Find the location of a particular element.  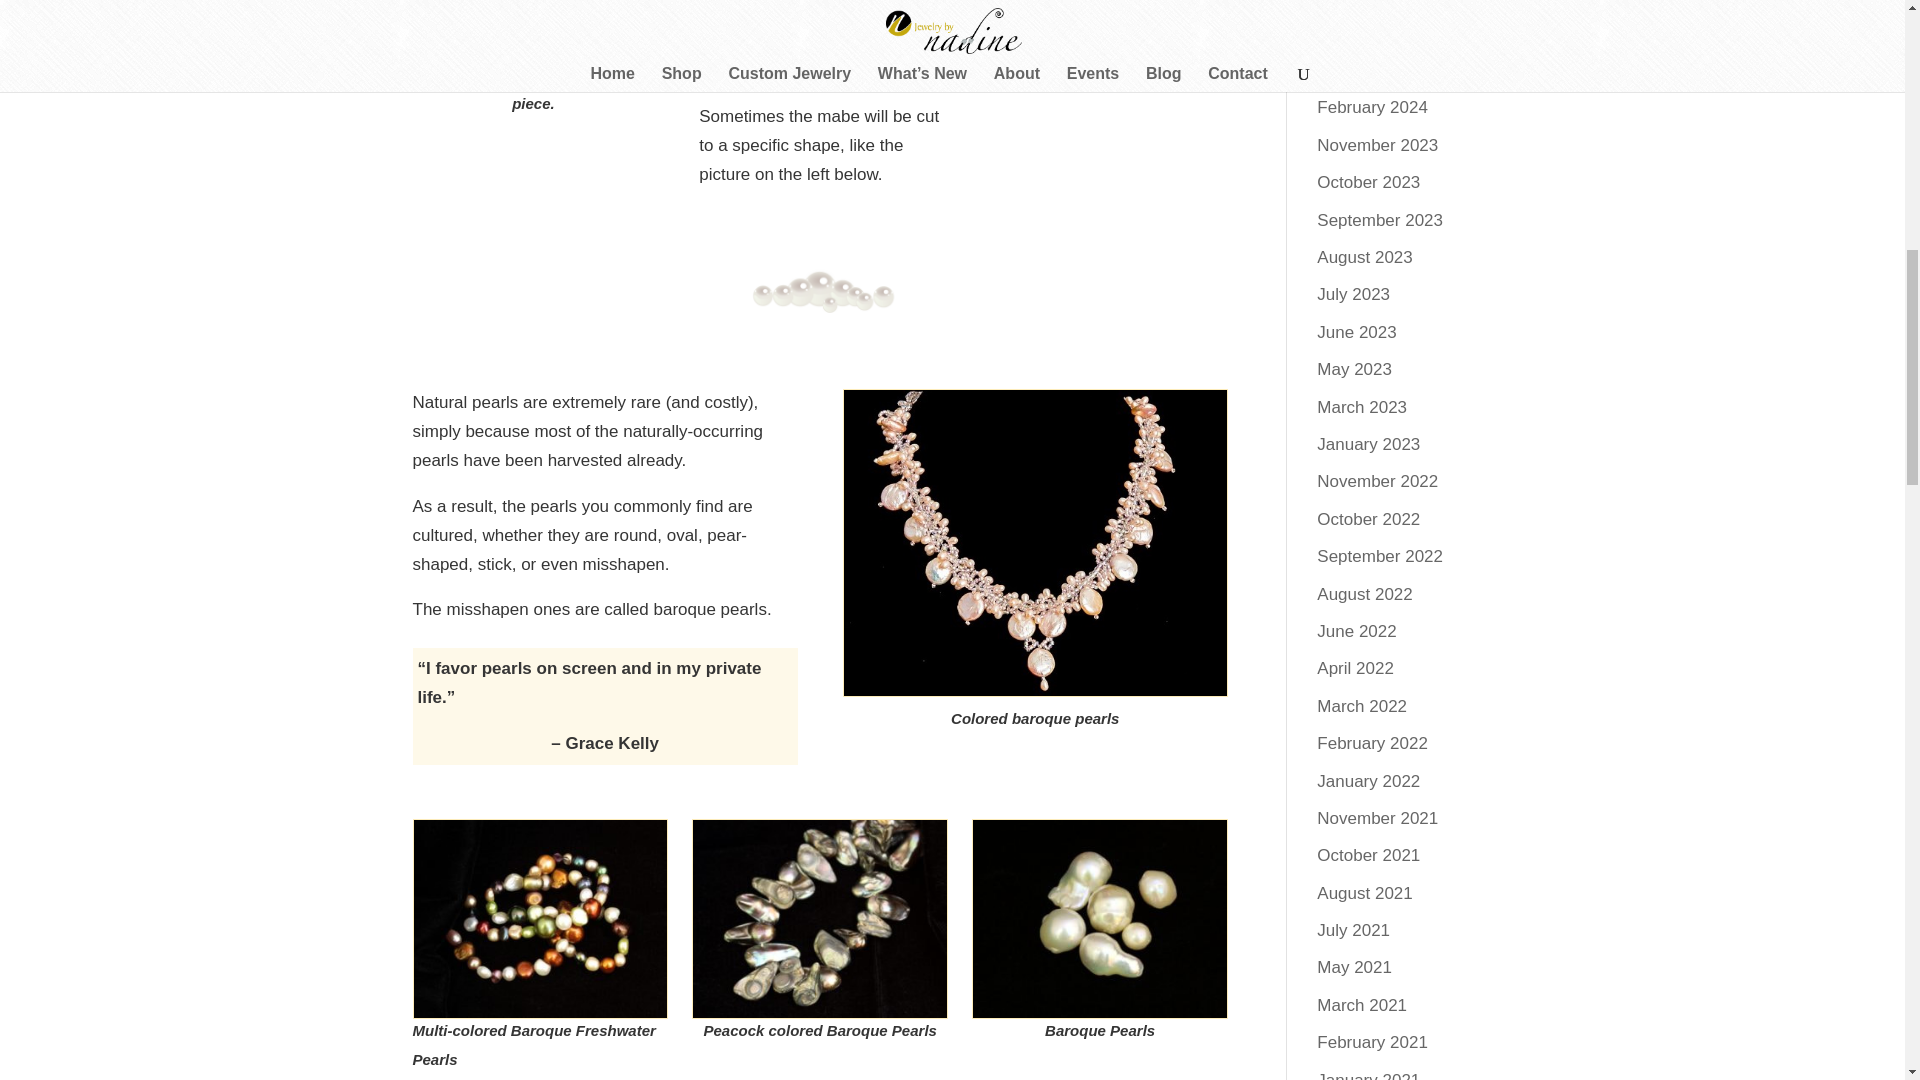

multi-colored-baroque-jewelry-by-nadine is located at coordinates (540, 918).